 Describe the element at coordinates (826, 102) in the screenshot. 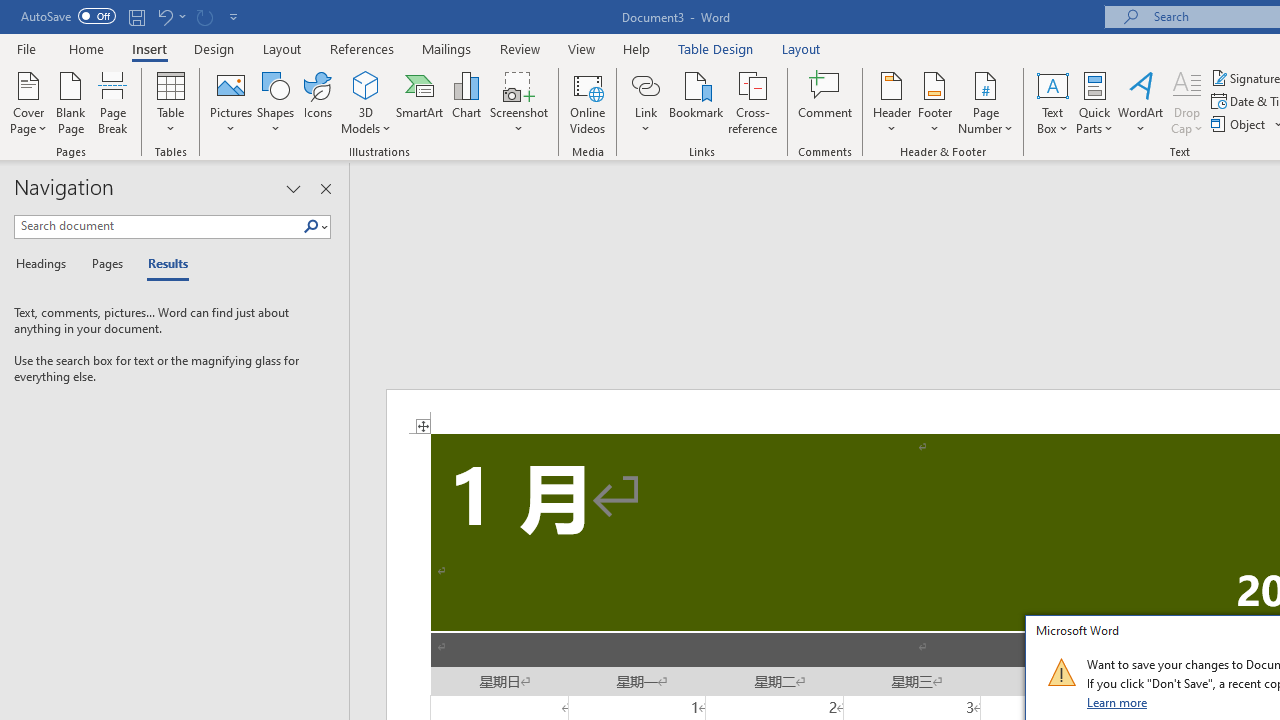

I see `Comment` at that location.